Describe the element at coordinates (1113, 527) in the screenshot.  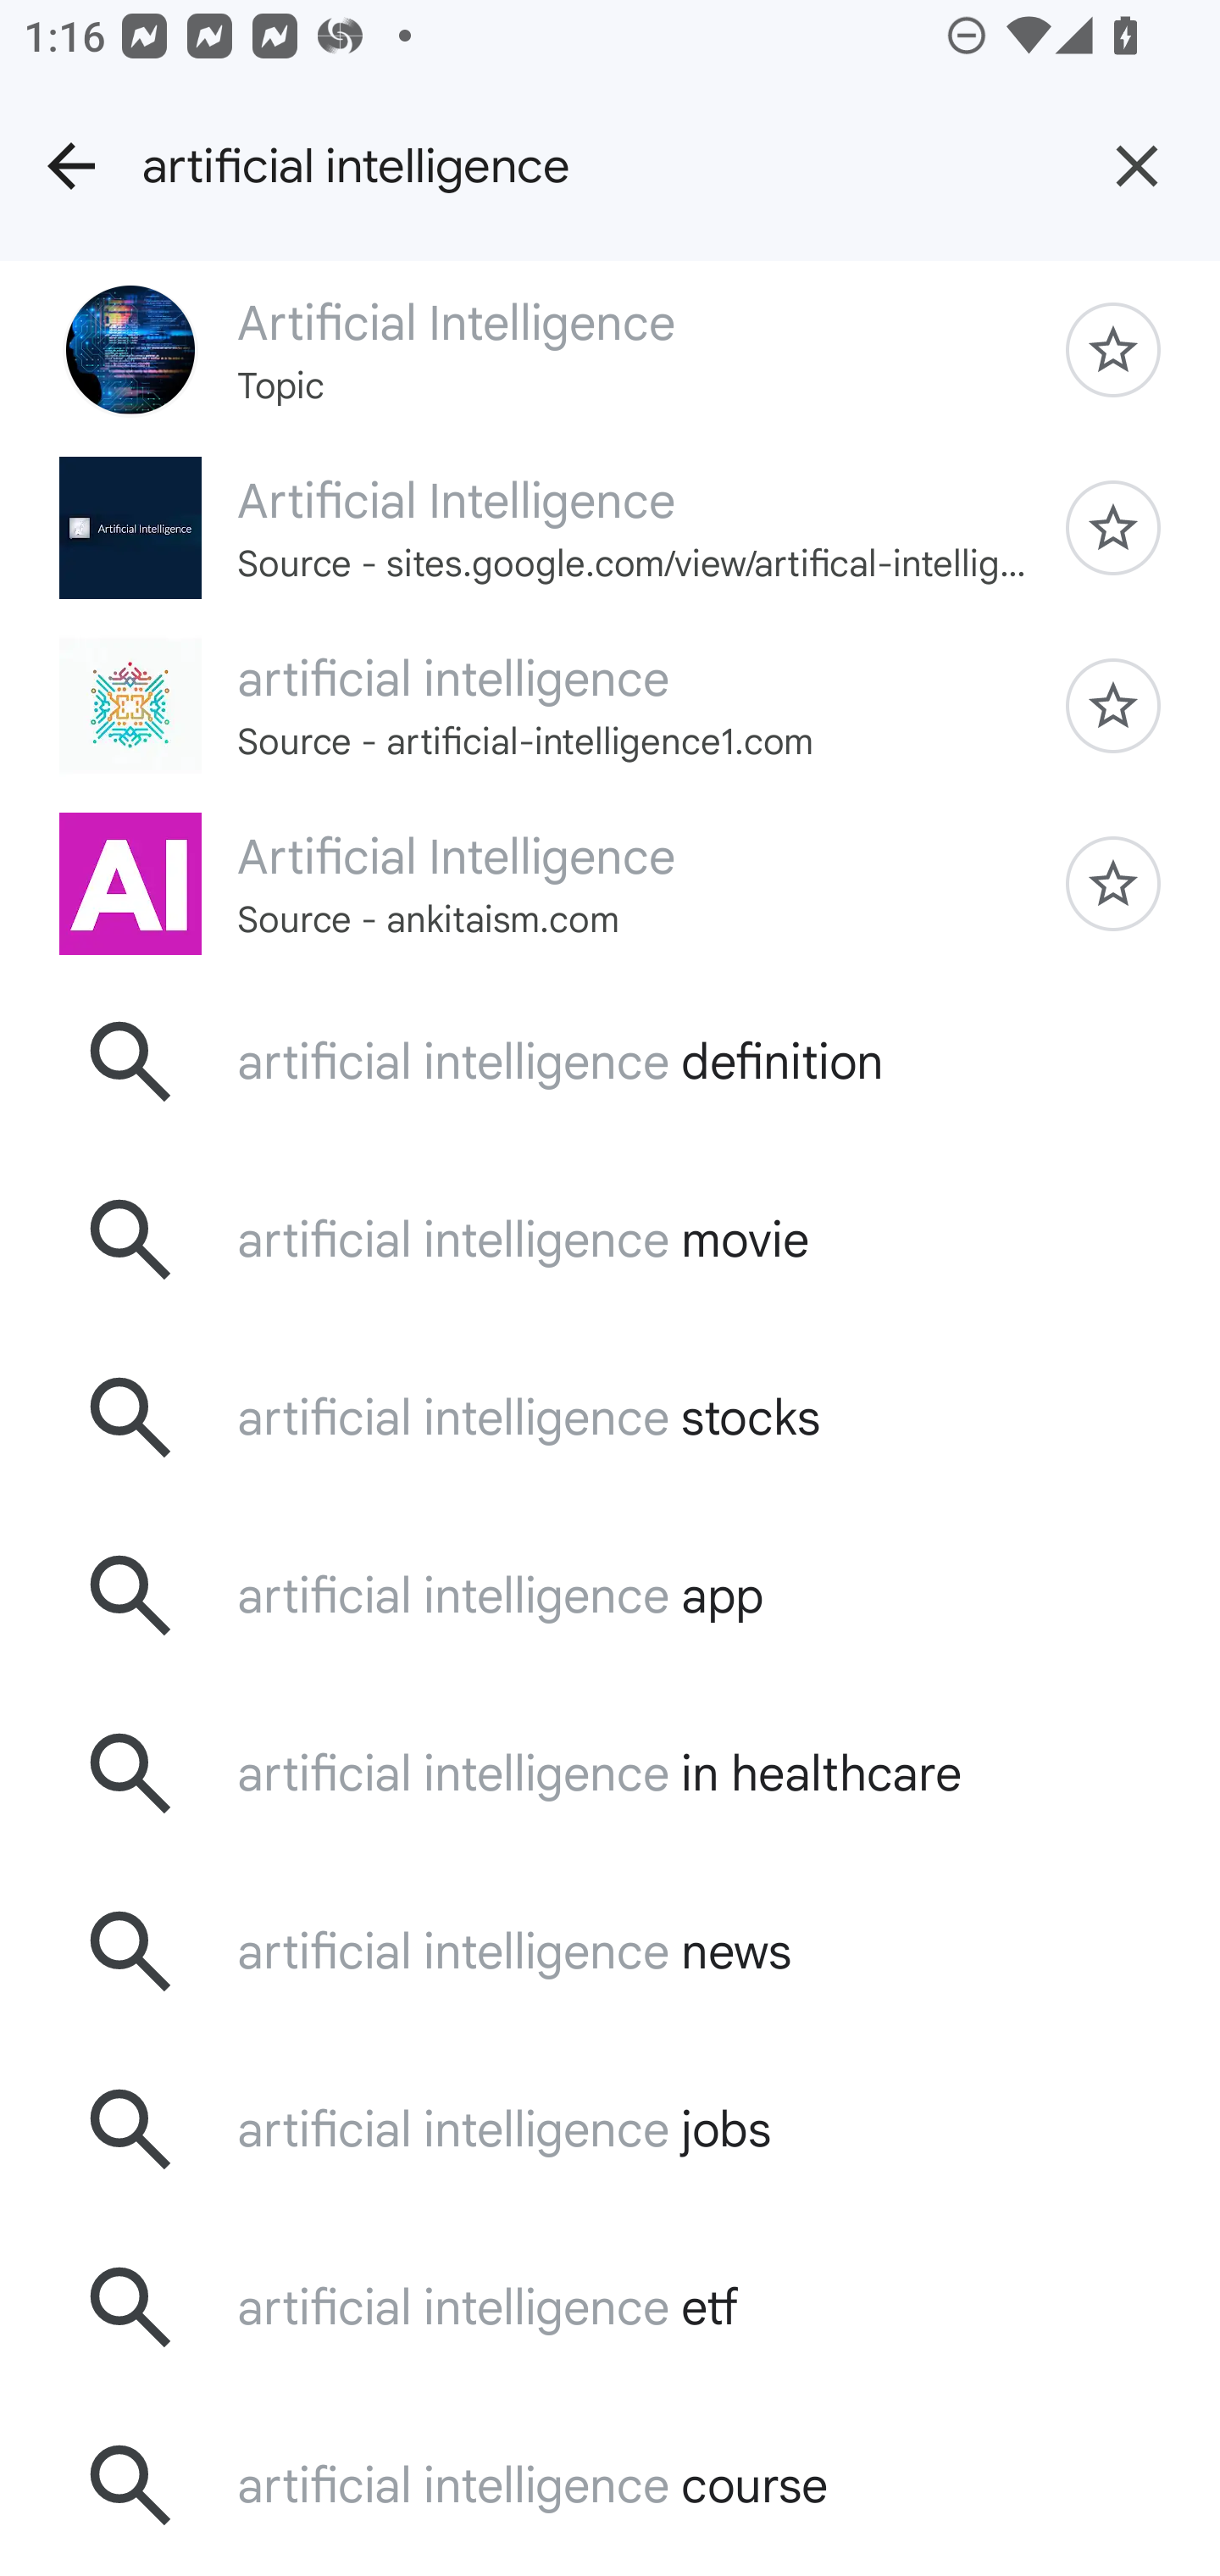
I see `Follow` at that location.